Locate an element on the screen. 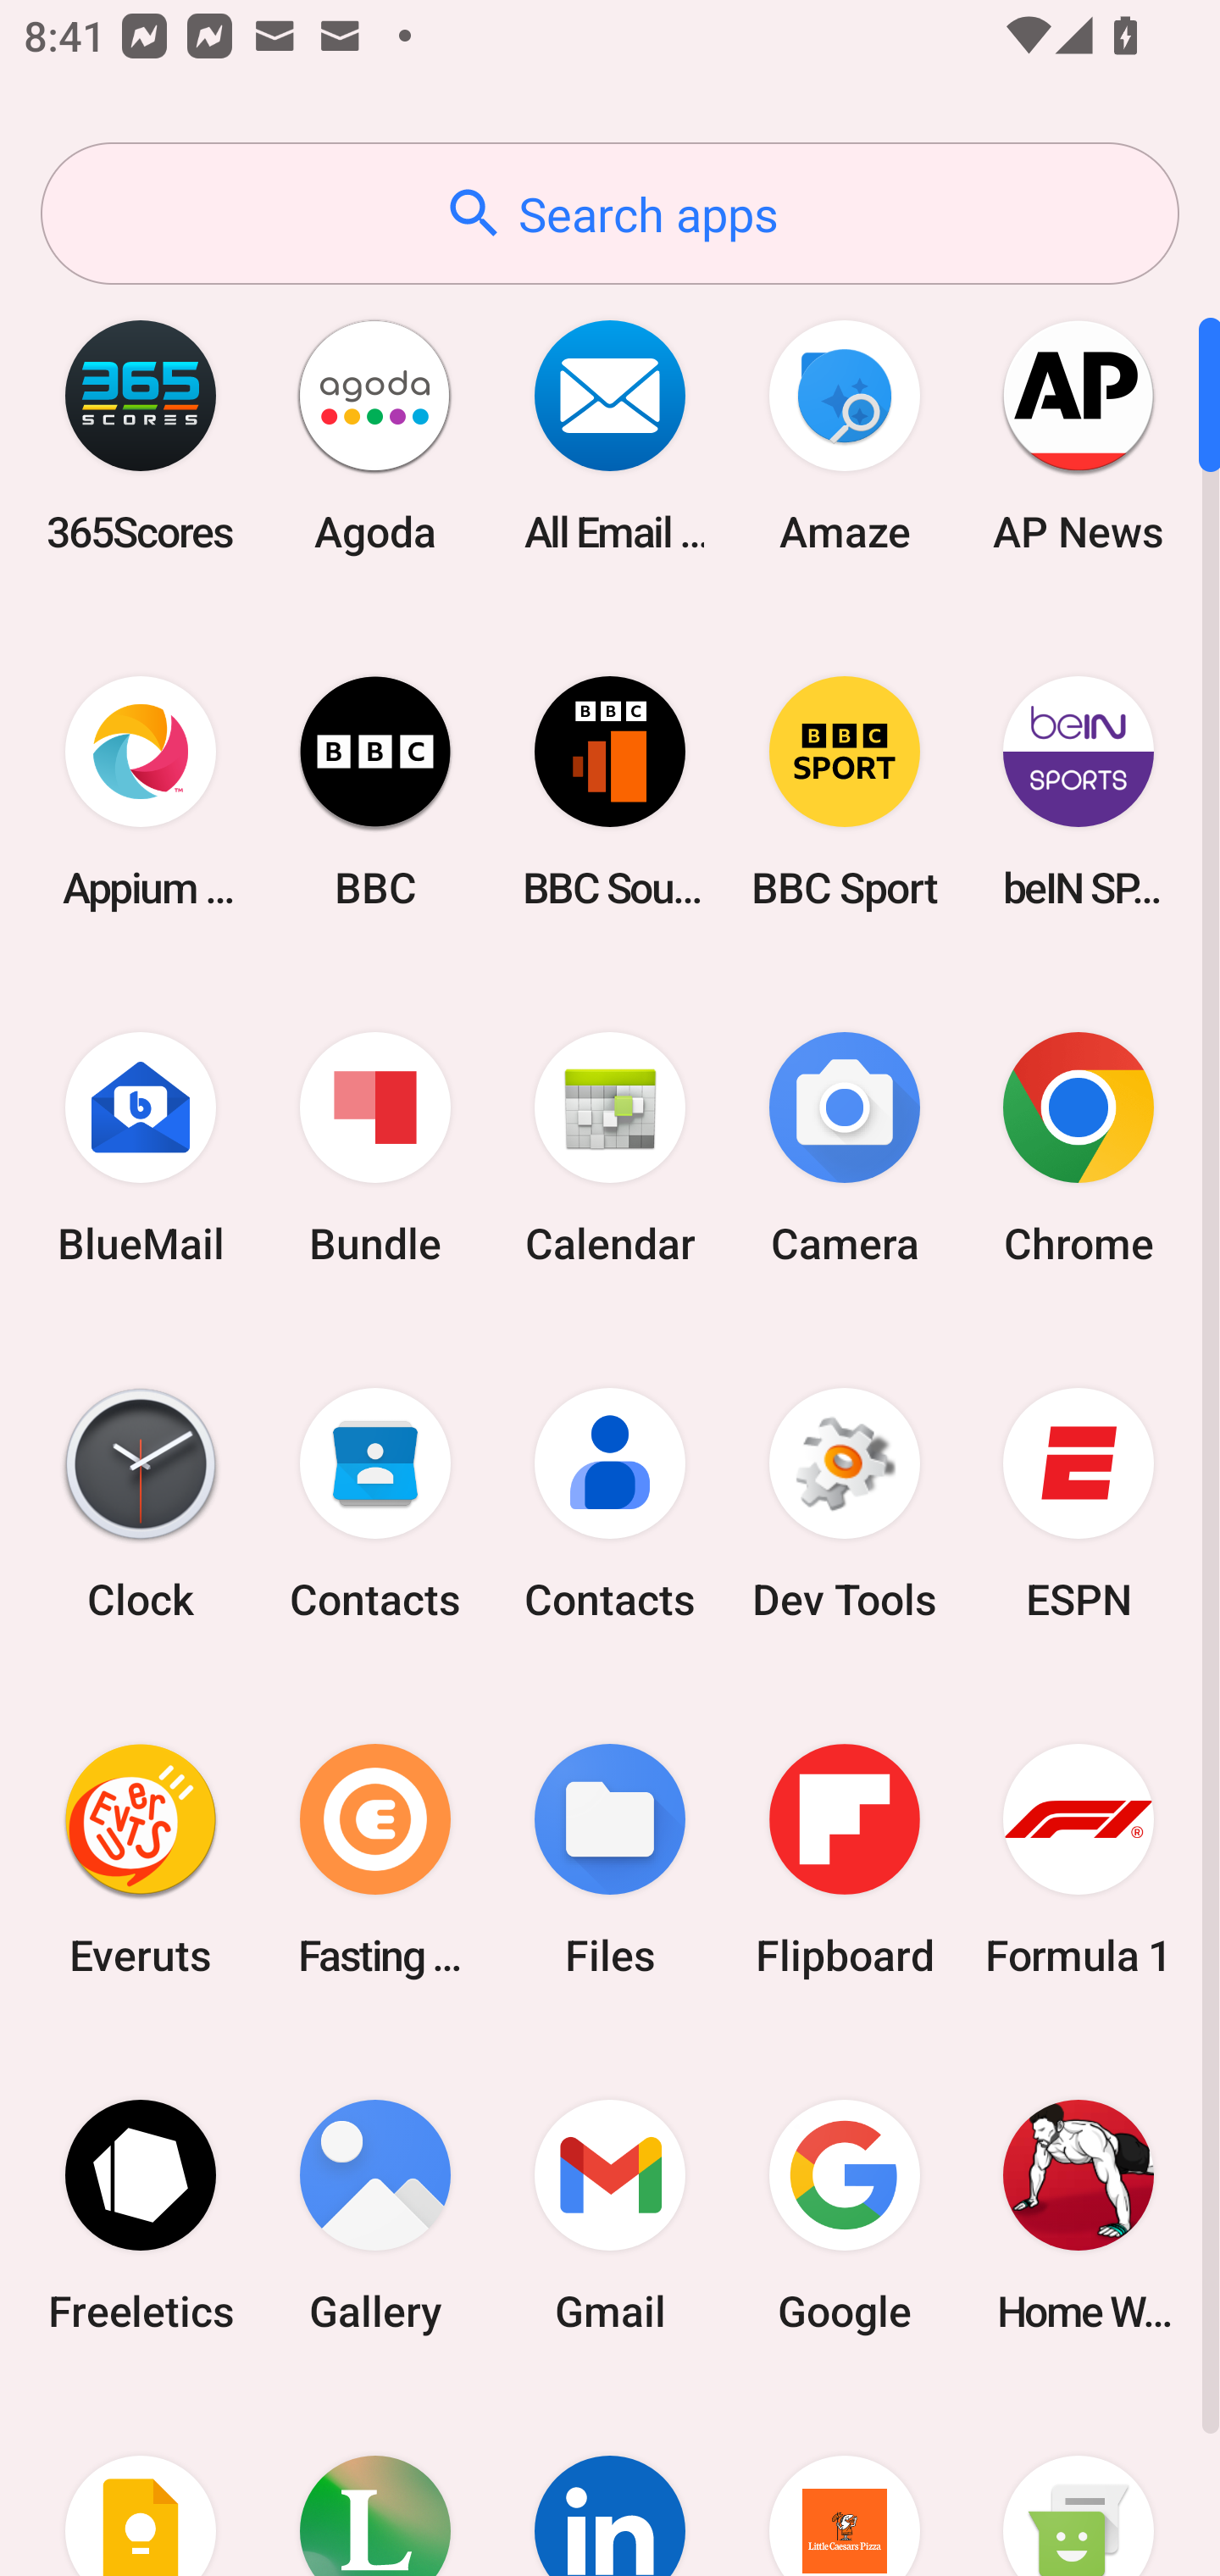 This screenshot has width=1220, height=2576. LinkedIn is located at coordinates (610, 2484).